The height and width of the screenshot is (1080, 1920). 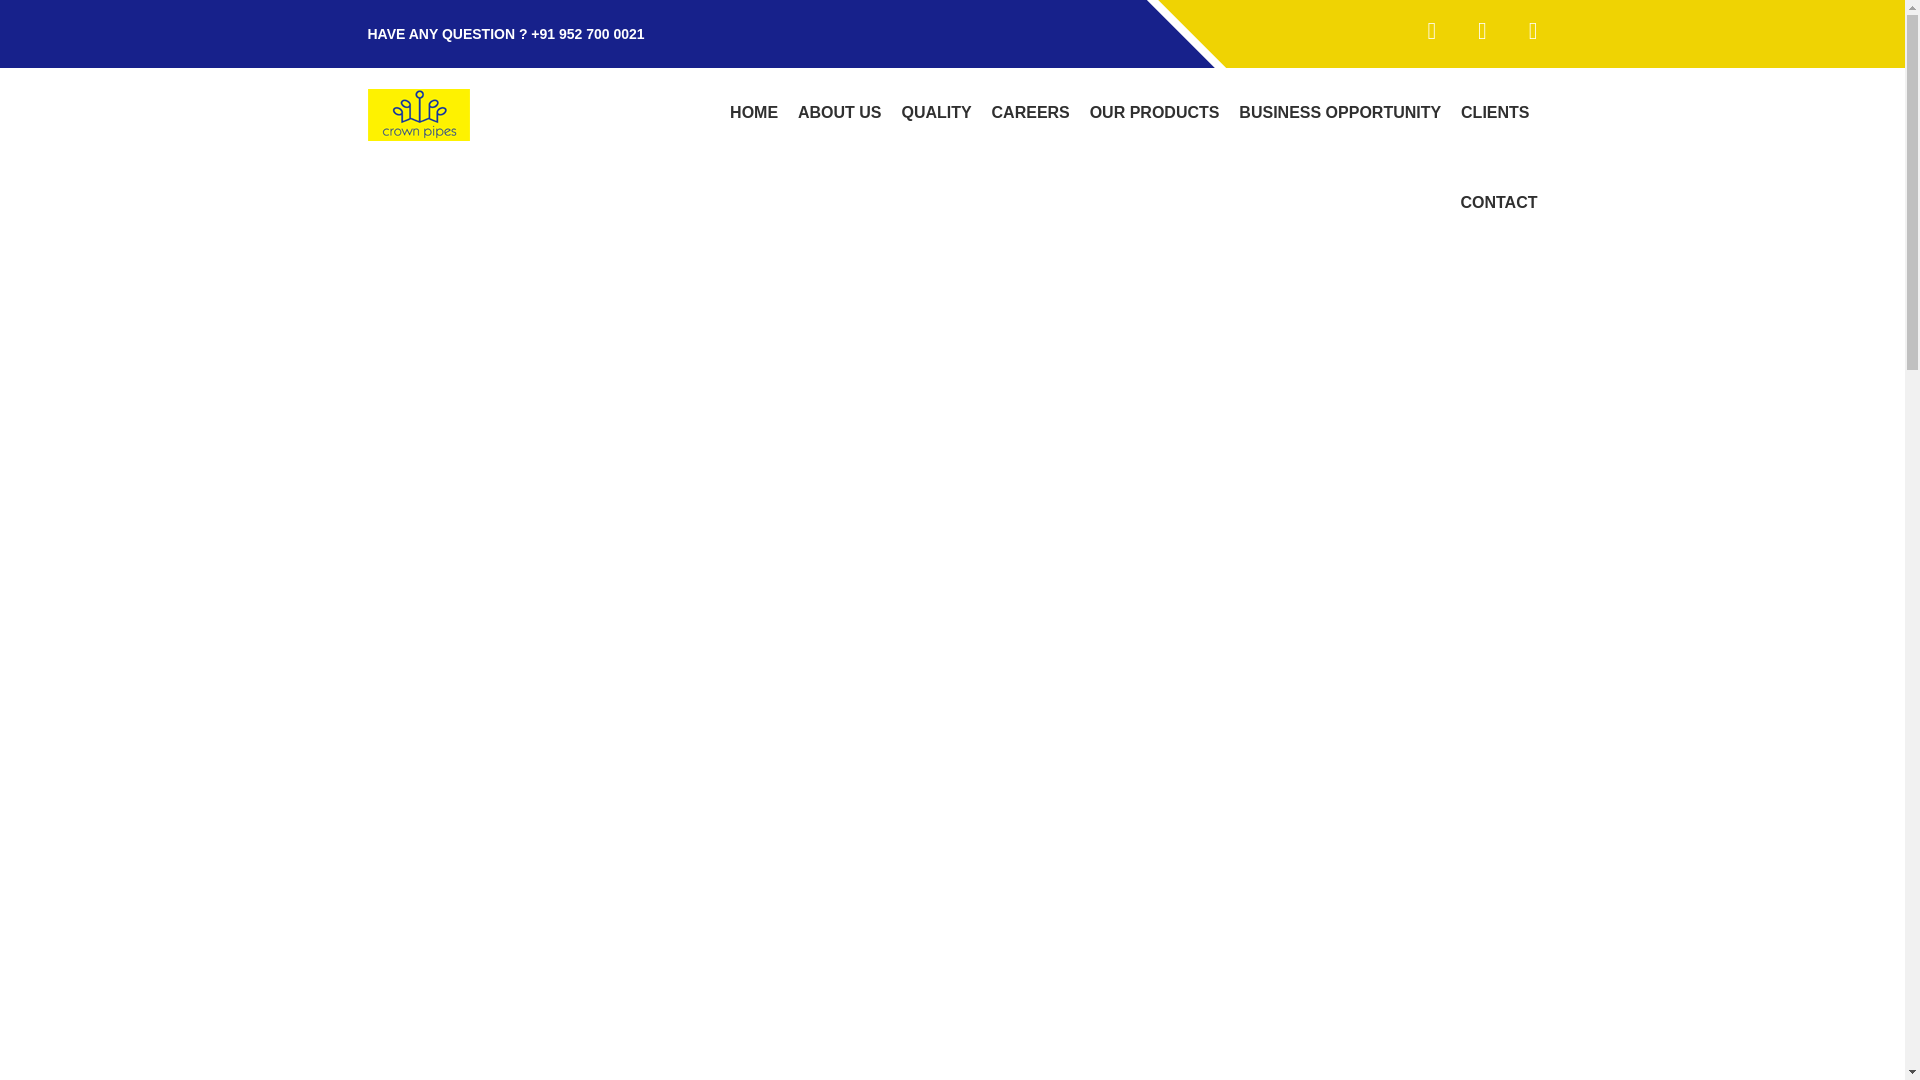 I want to click on CONTACT, so click(x=1494, y=202).